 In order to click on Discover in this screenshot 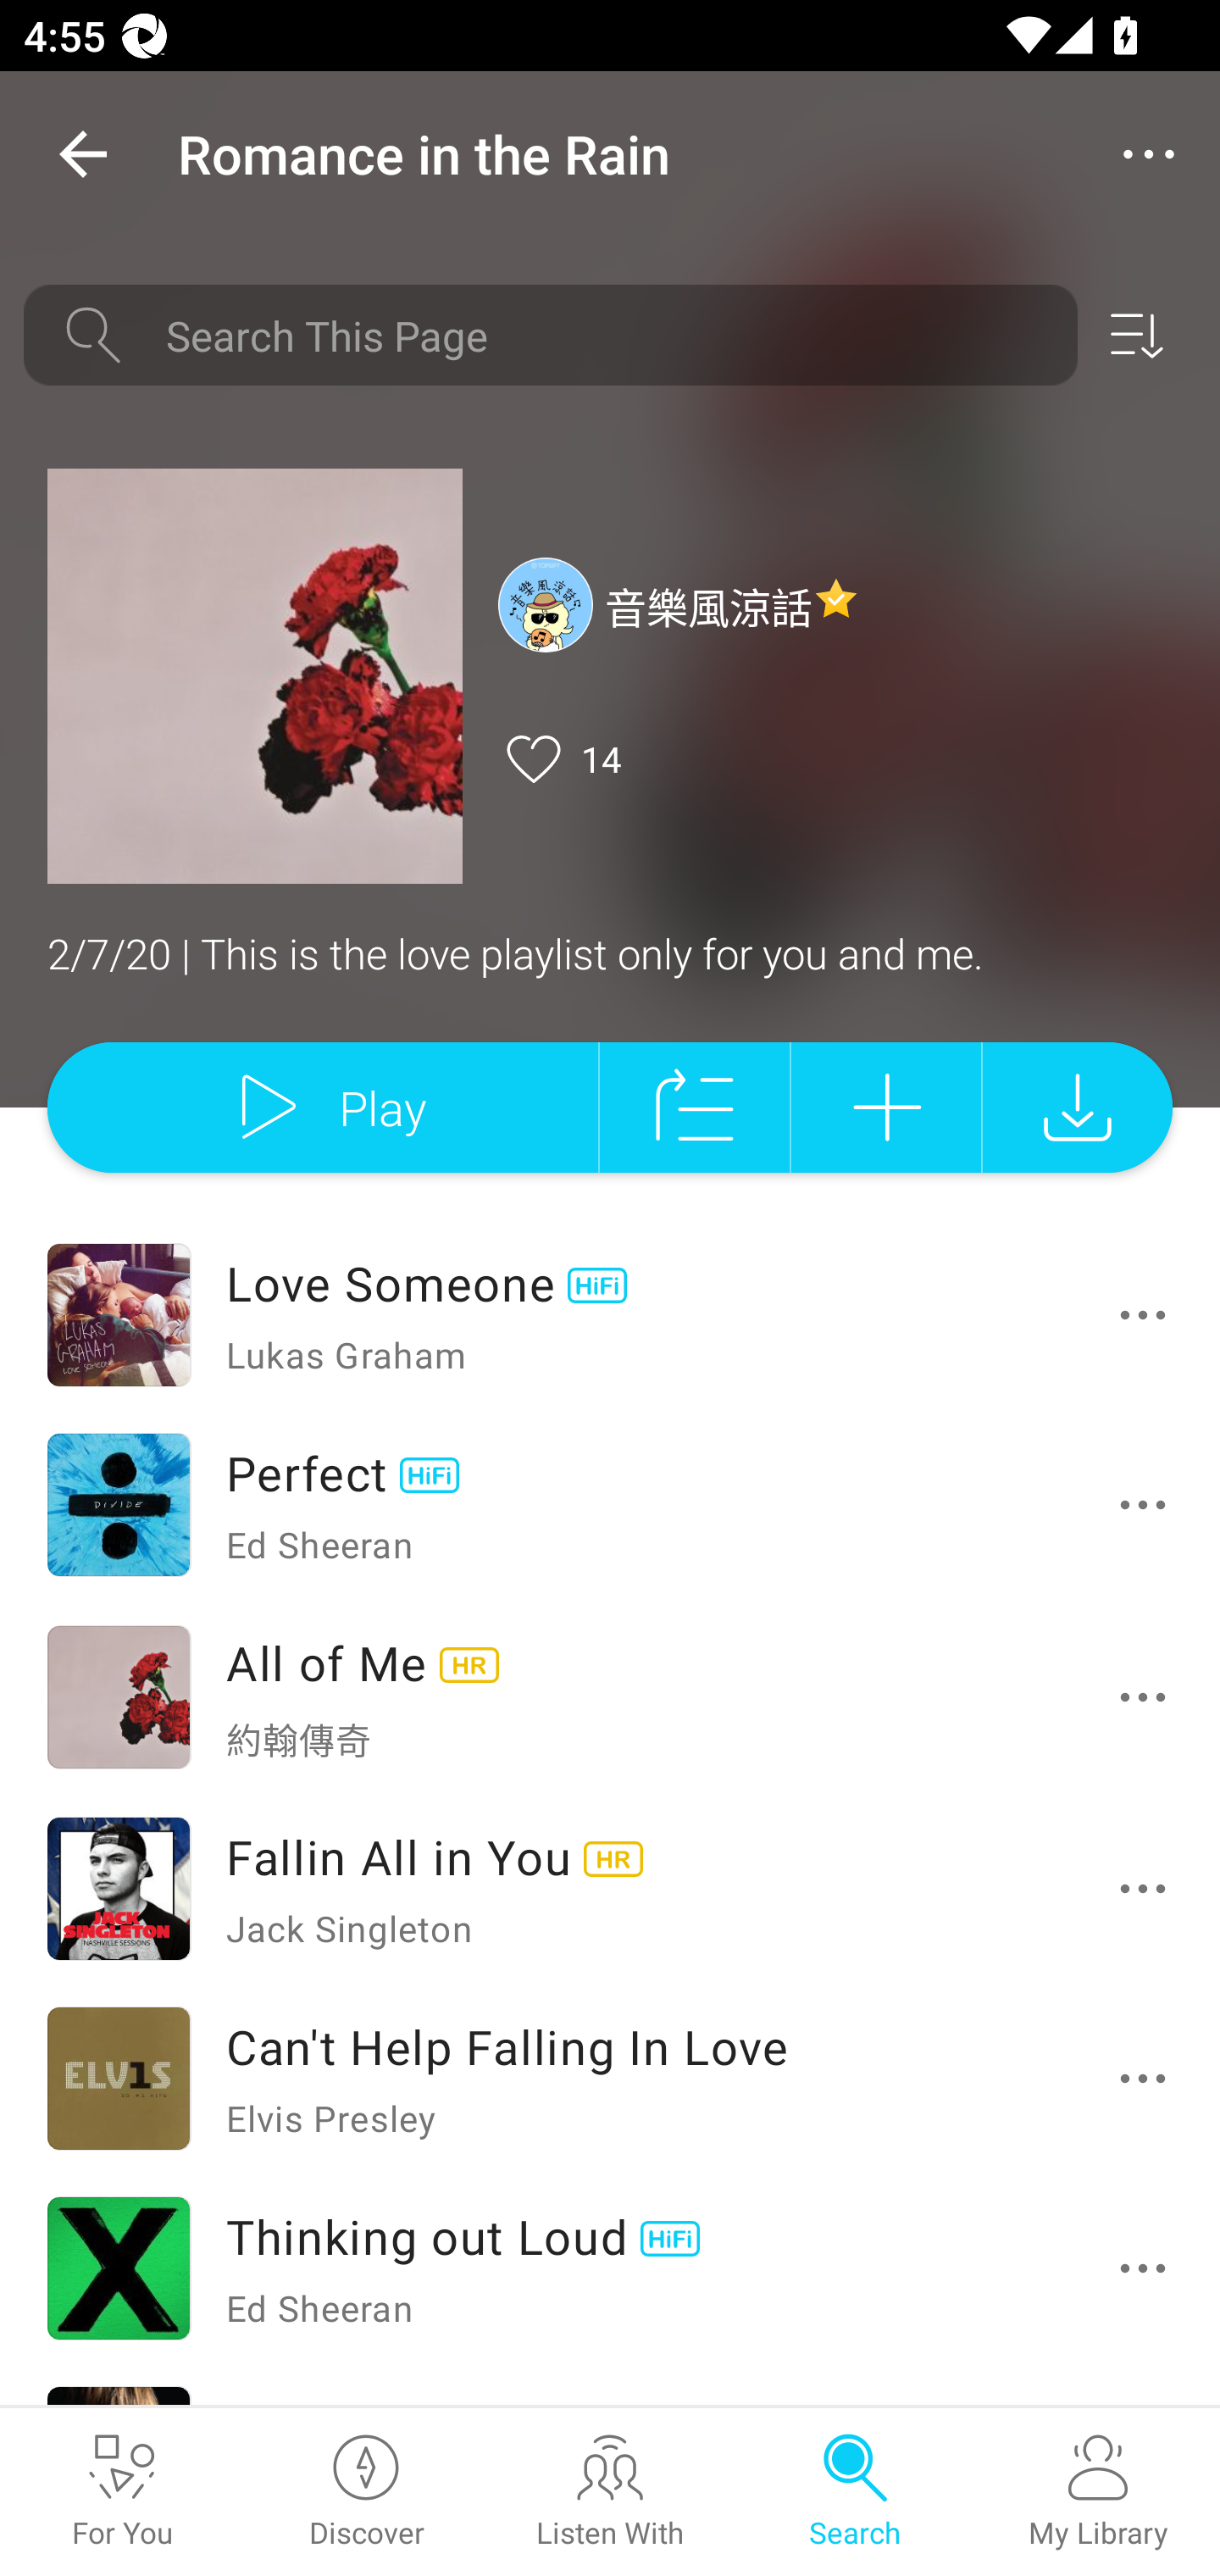, I will do `click(366, 2492)`.